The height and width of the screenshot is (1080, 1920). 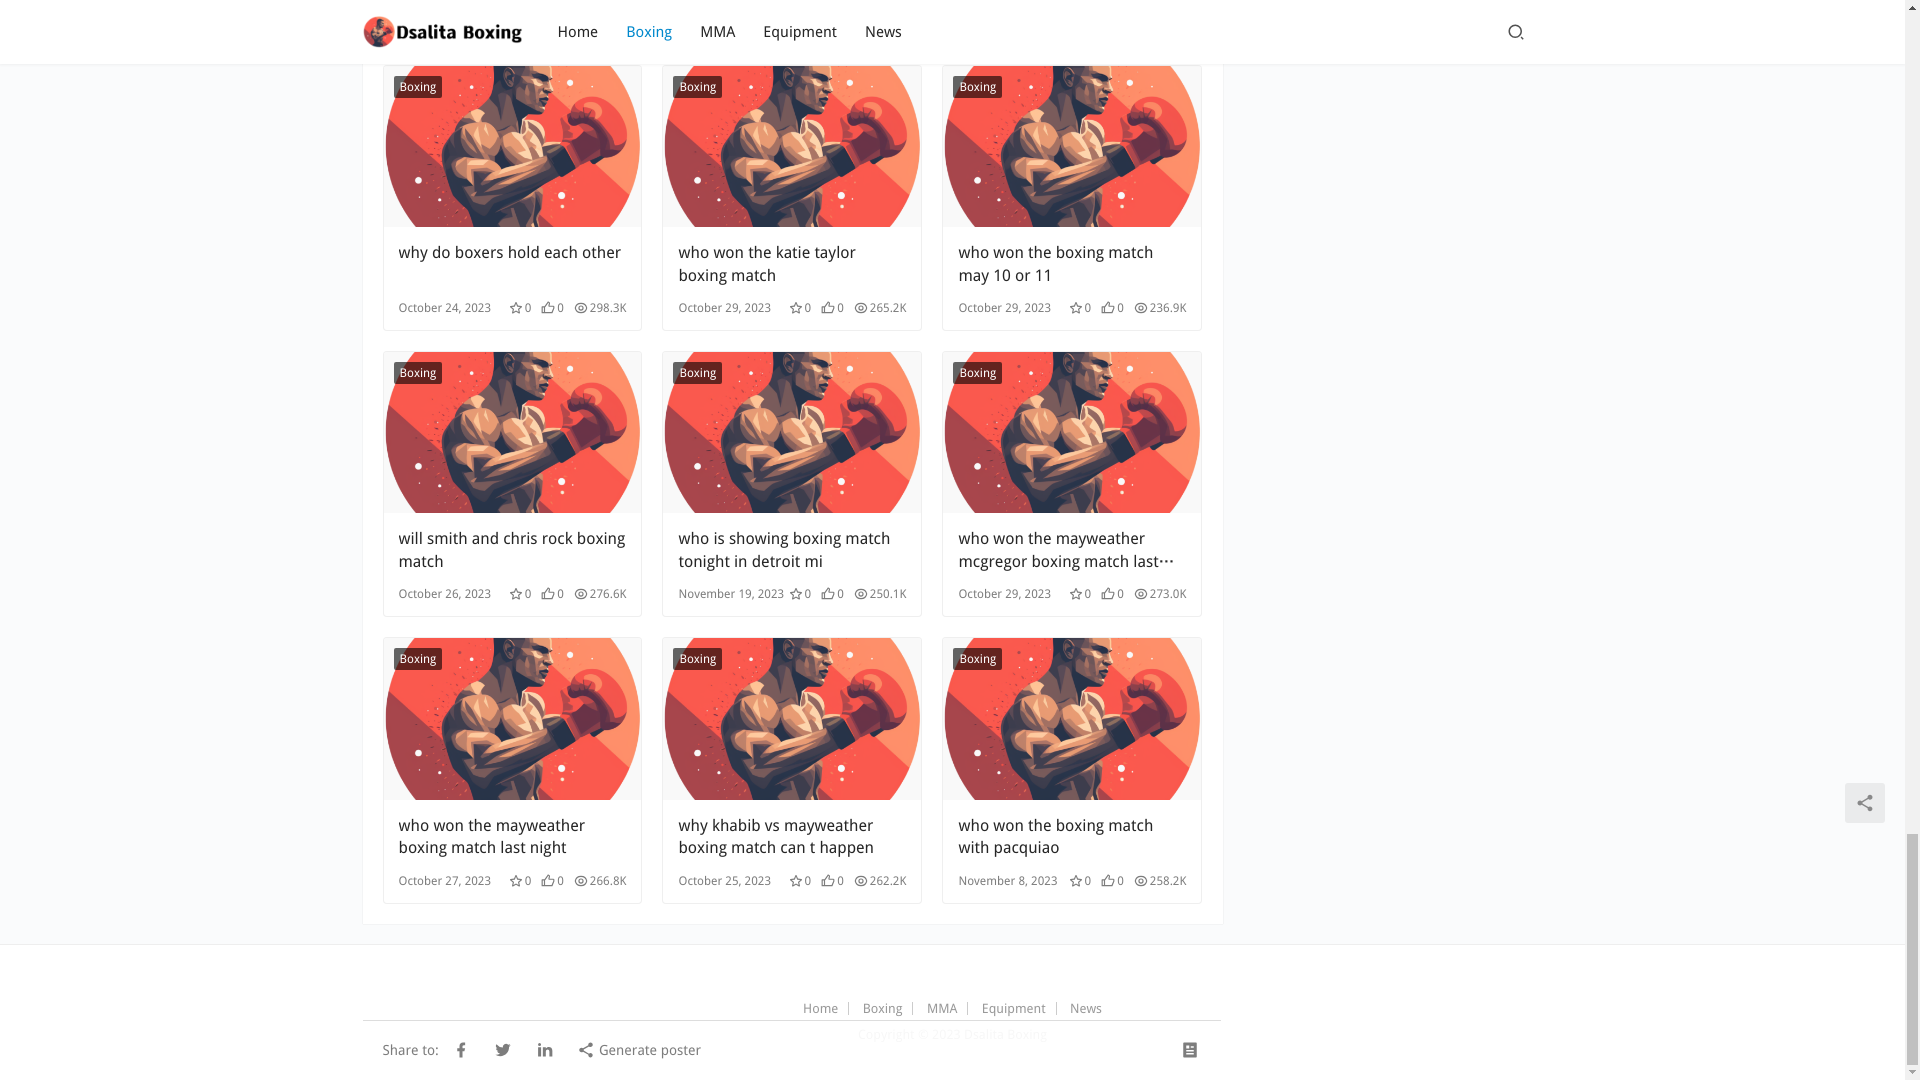 What do you see at coordinates (1072, 146) in the screenshot?
I see `who won the boxing match may 10 or 11` at bounding box center [1072, 146].